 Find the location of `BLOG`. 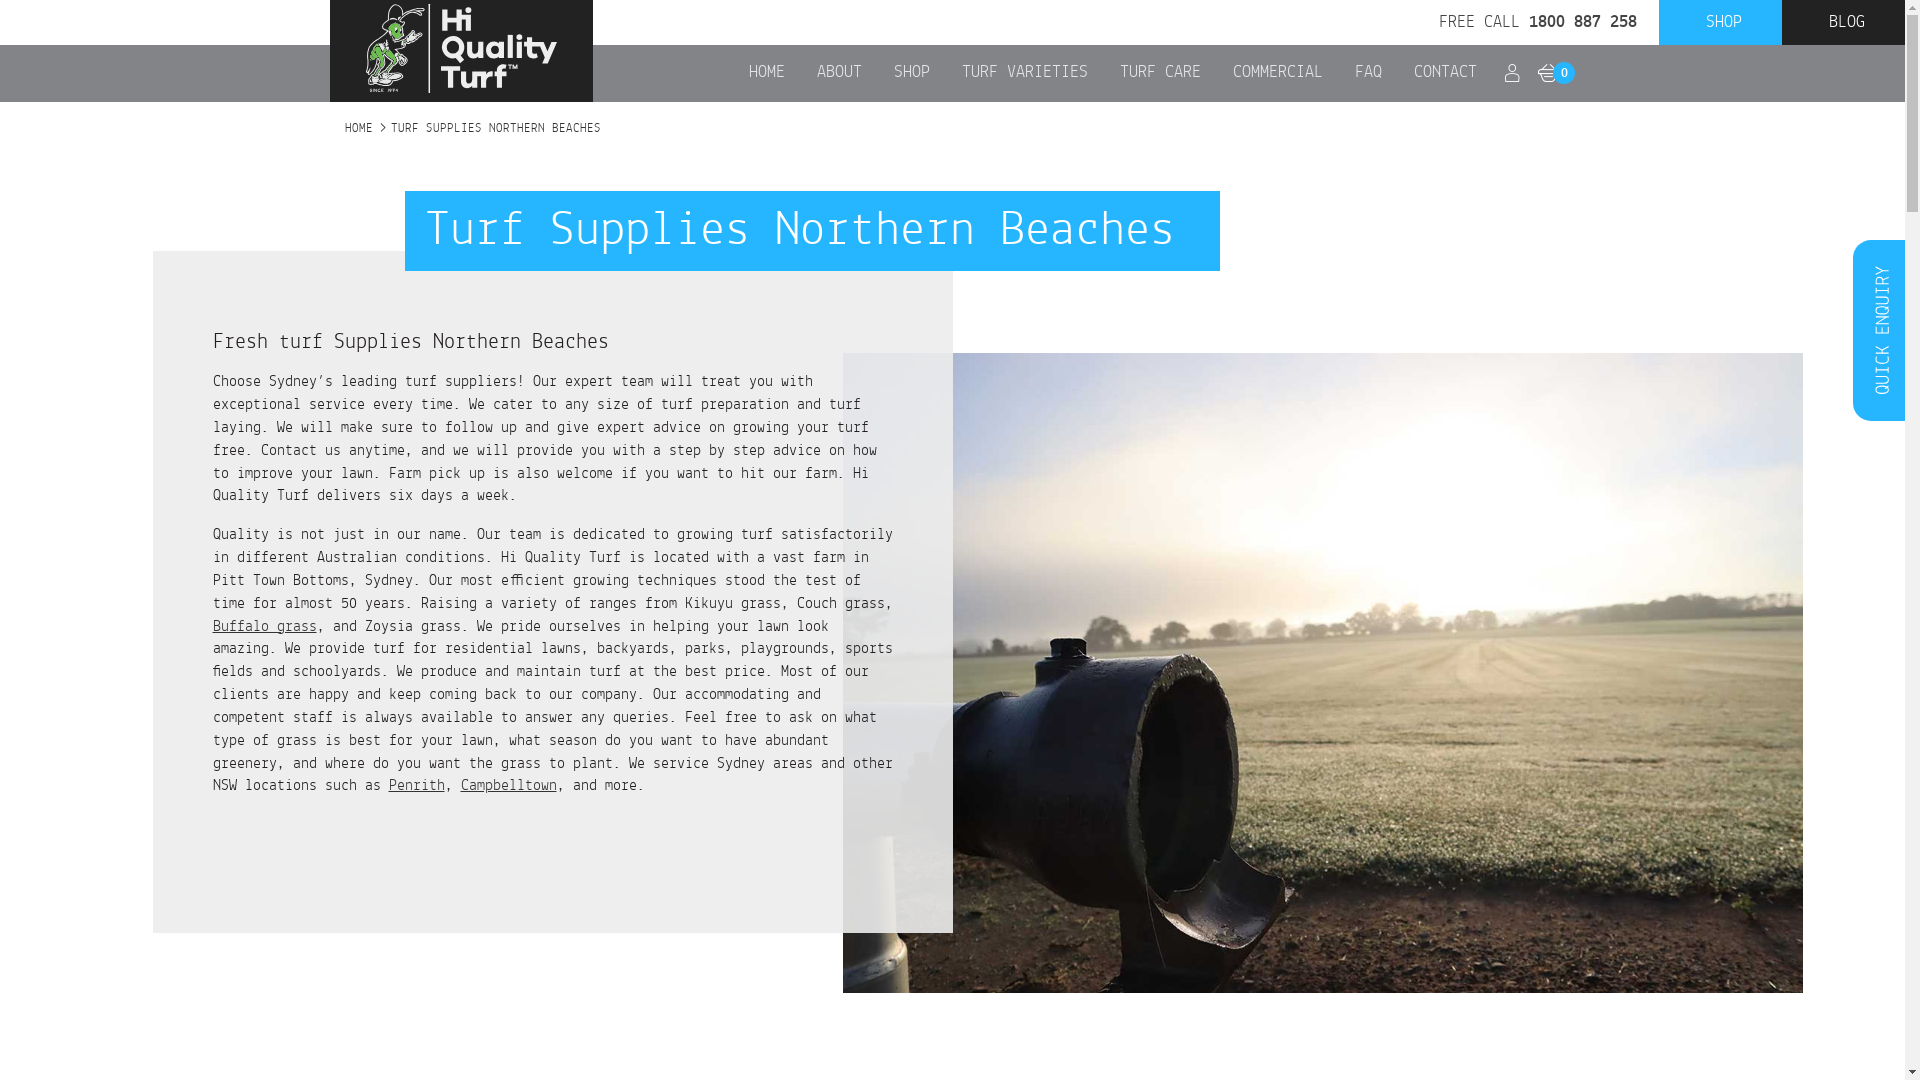

BLOG is located at coordinates (1847, 22).